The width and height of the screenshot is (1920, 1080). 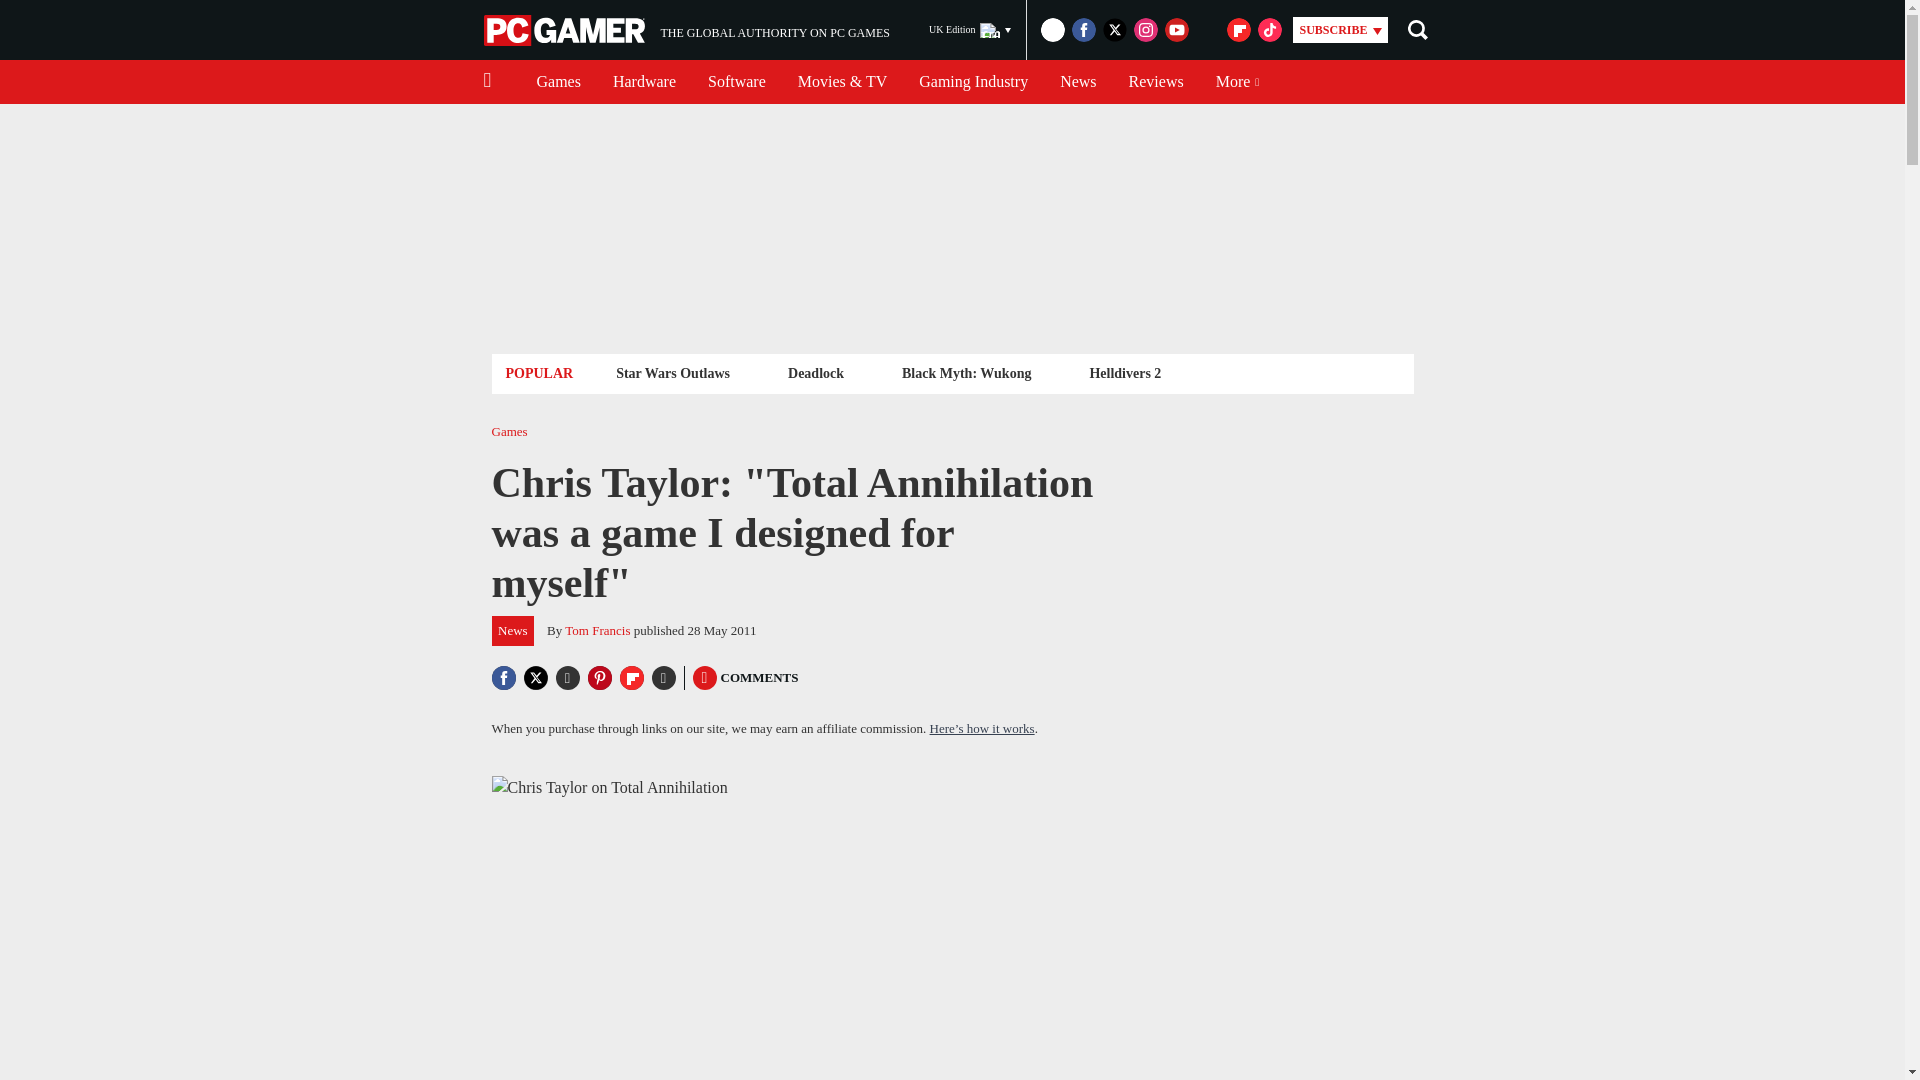 I want to click on Reviews, so click(x=558, y=82).